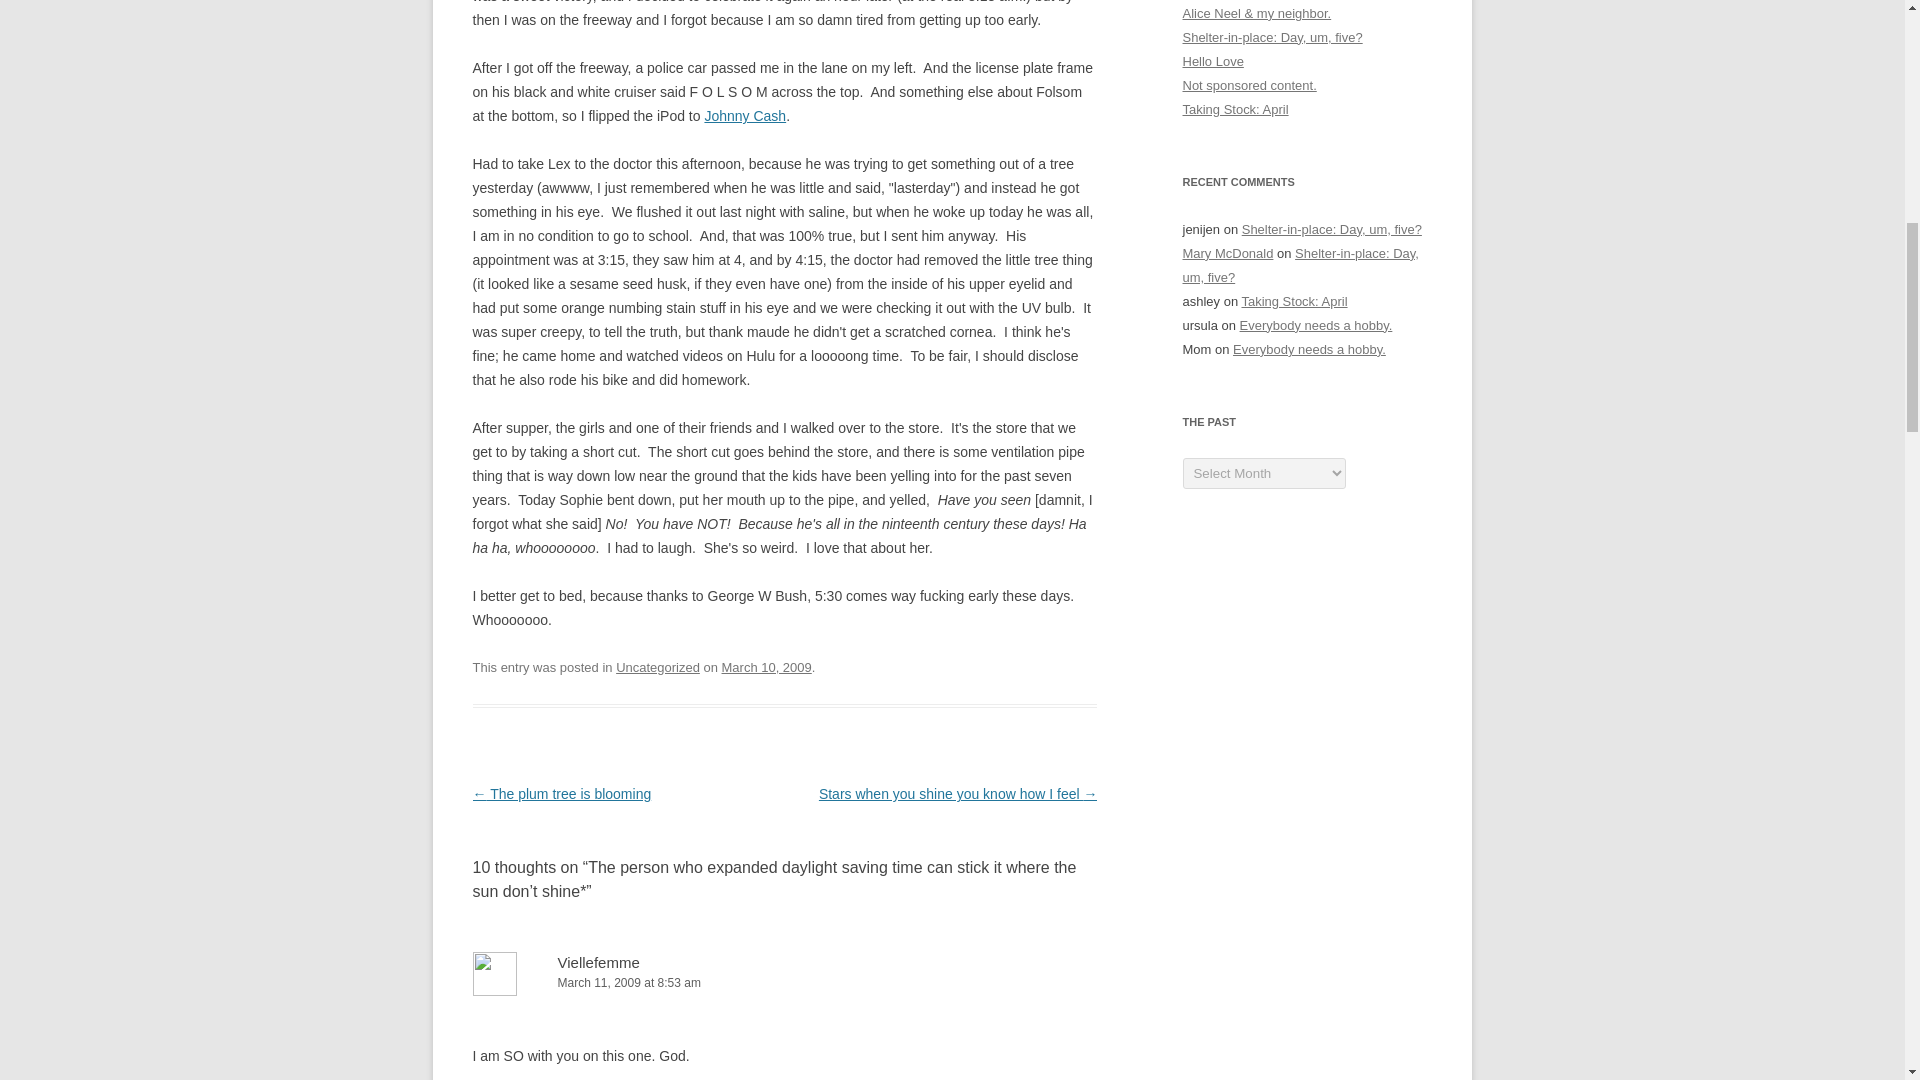 The height and width of the screenshot is (1080, 1920). I want to click on 11:59 pm, so click(766, 667).